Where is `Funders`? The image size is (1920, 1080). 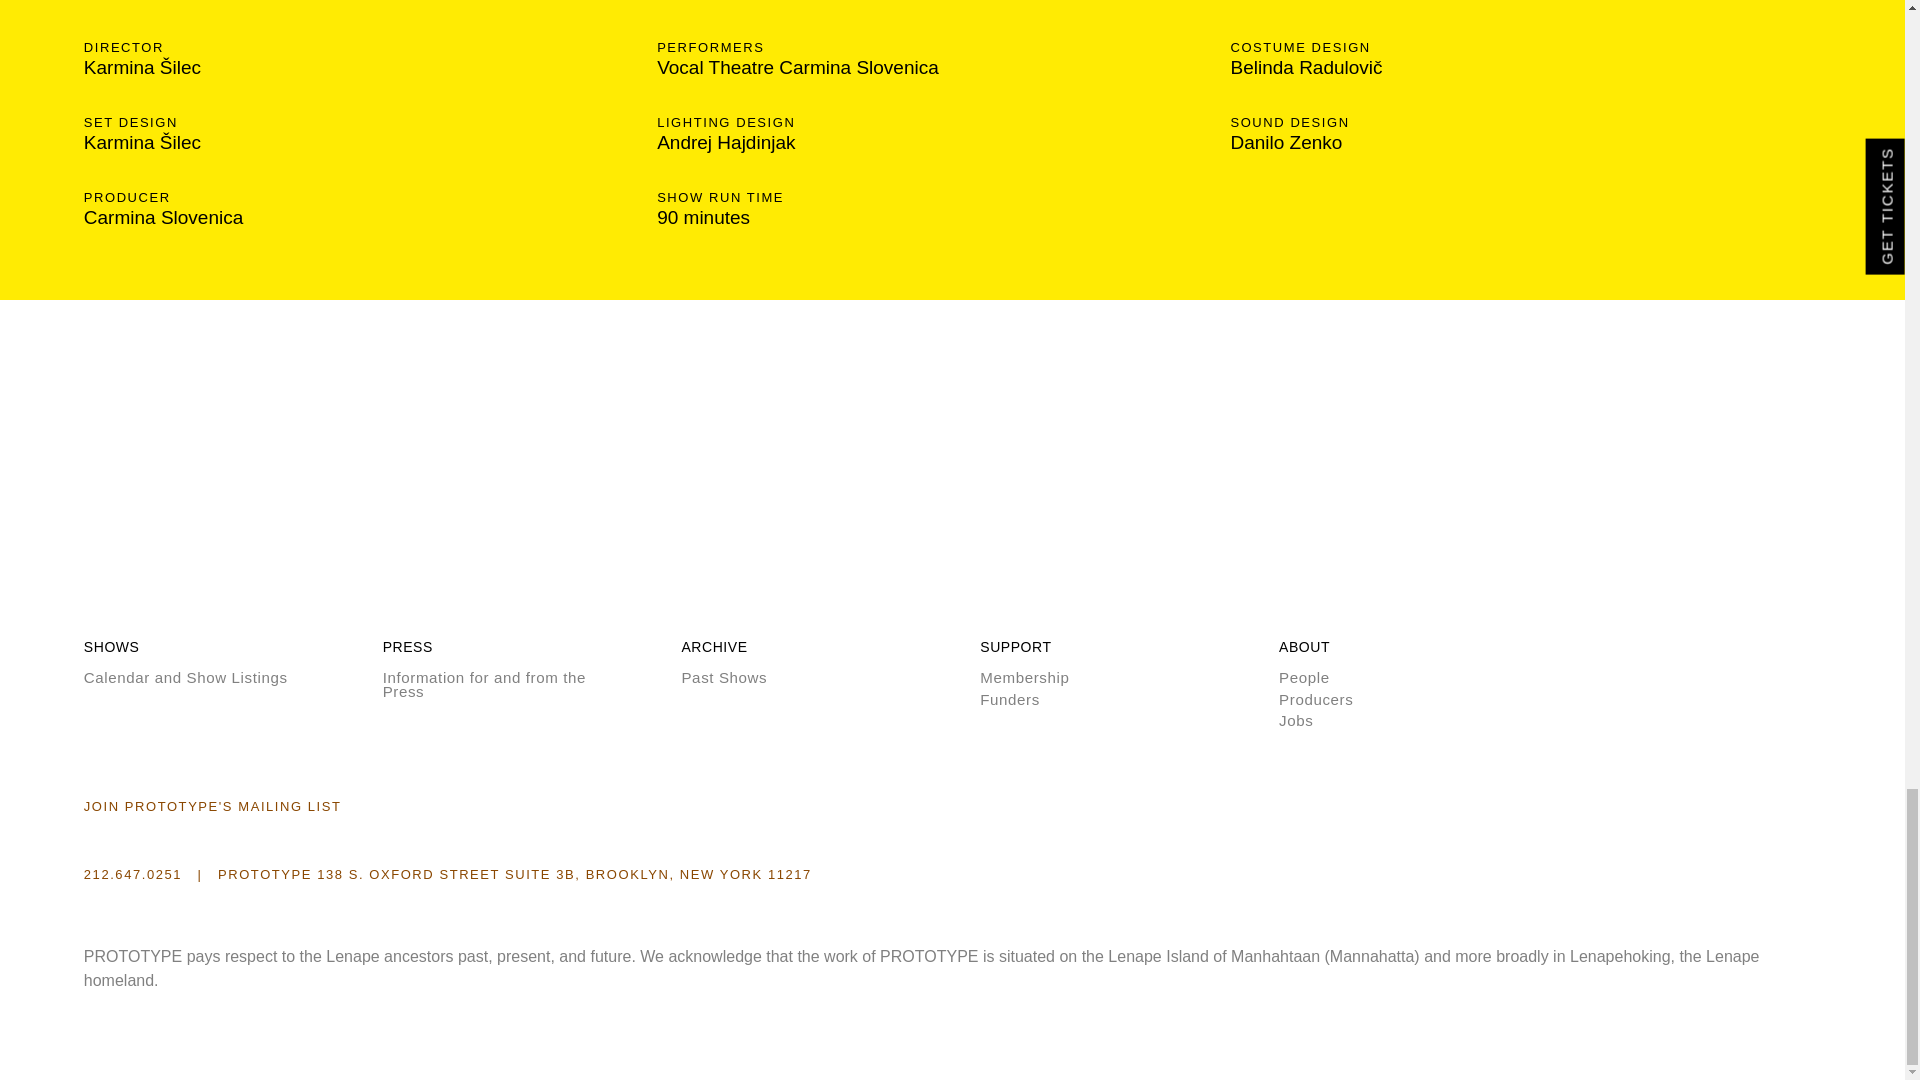
Funders is located at coordinates (1084, 700).